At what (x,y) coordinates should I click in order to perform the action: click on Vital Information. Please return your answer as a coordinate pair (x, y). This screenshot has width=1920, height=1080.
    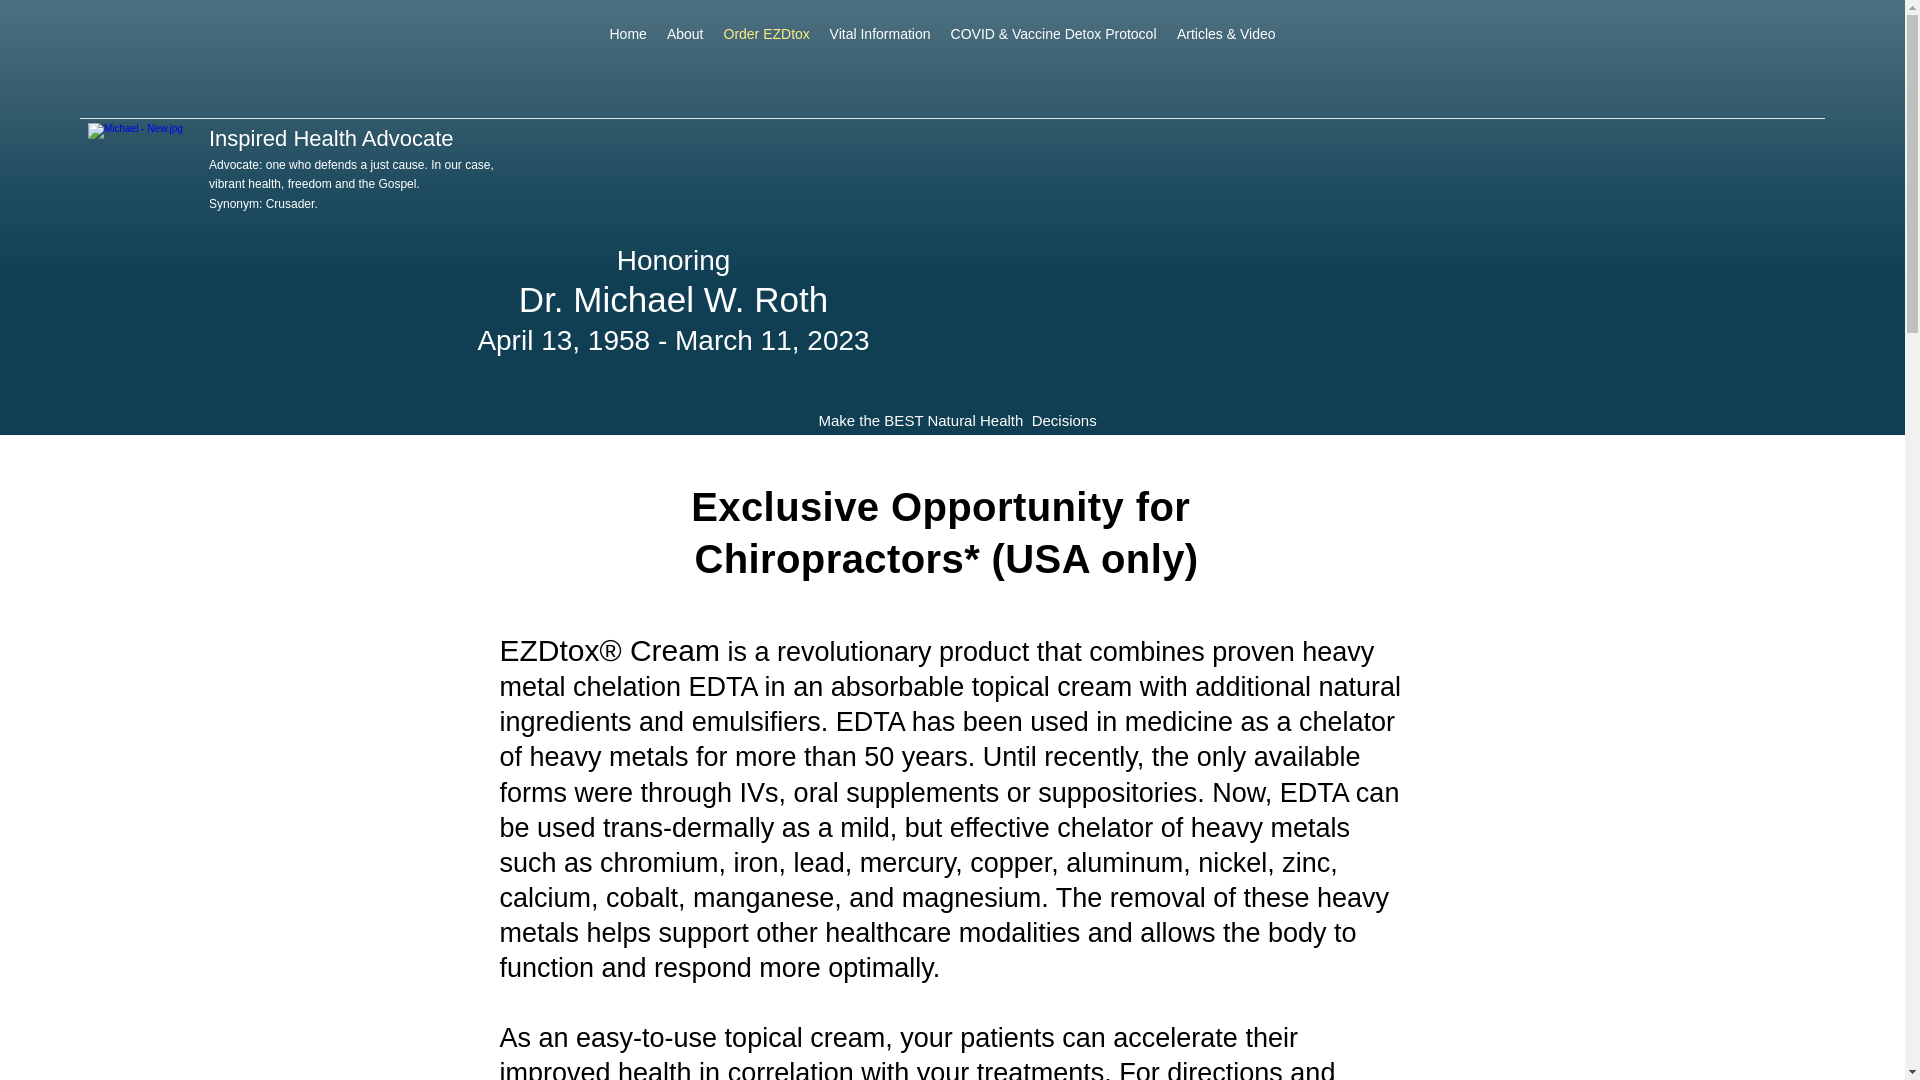
    Looking at the image, I should click on (880, 34).